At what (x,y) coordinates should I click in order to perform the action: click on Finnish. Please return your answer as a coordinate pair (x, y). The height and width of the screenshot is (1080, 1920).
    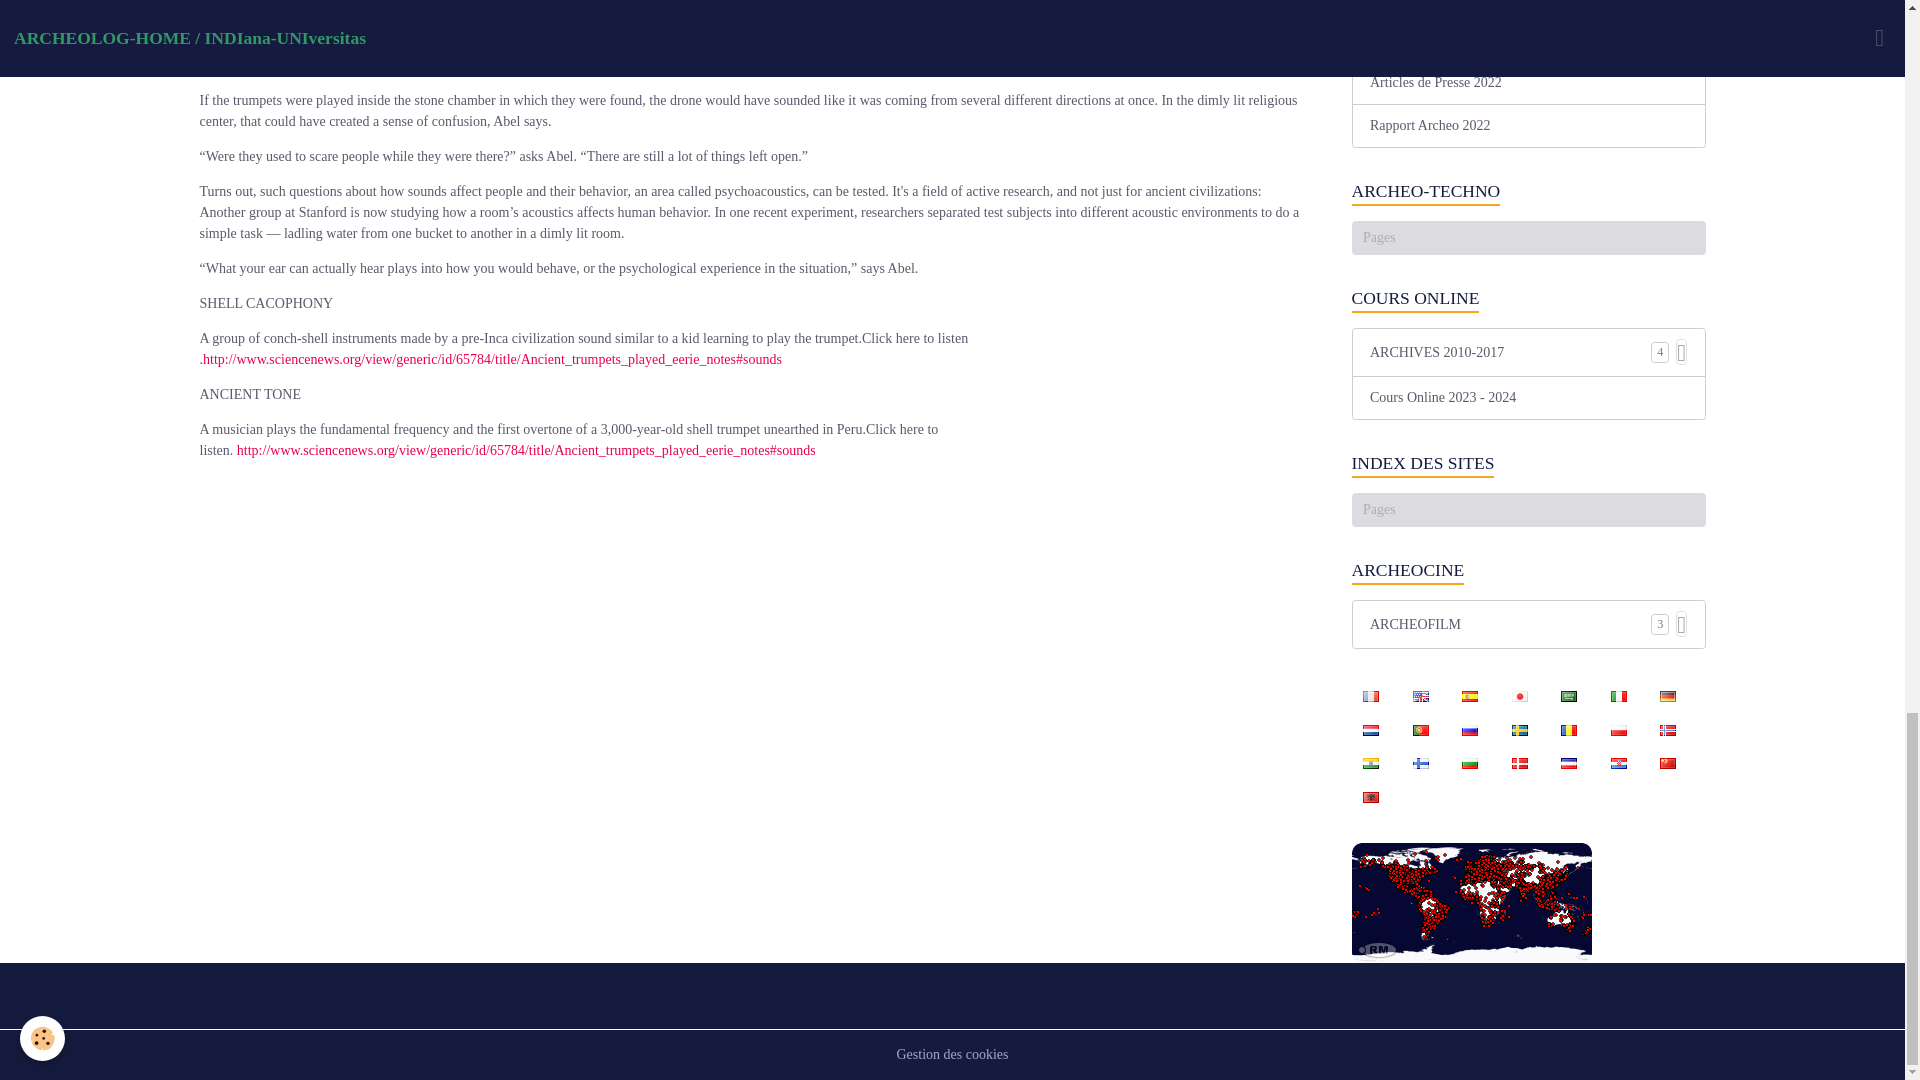
    Looking at the image, I should click on (1420, 762).